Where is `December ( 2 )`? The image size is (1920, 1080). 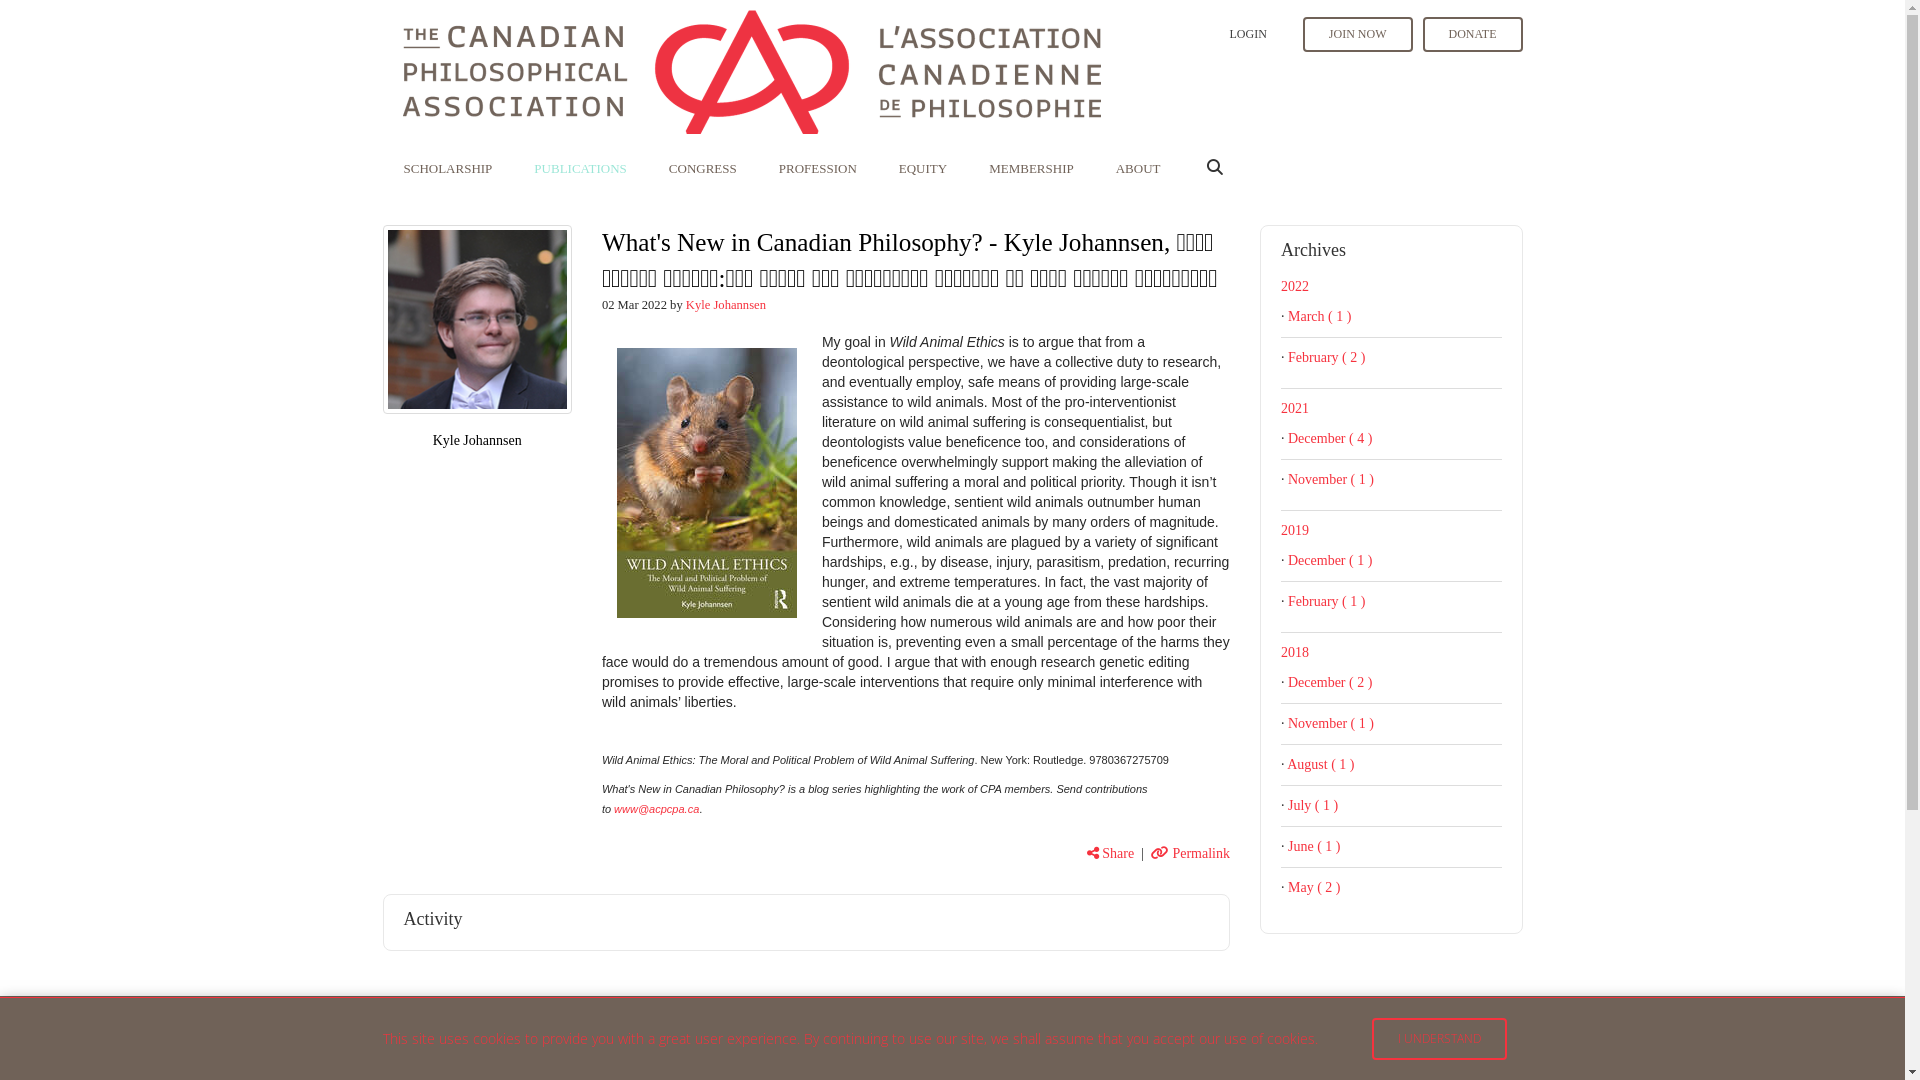
December ( 2 ) is located at coordinates (1330, 682).